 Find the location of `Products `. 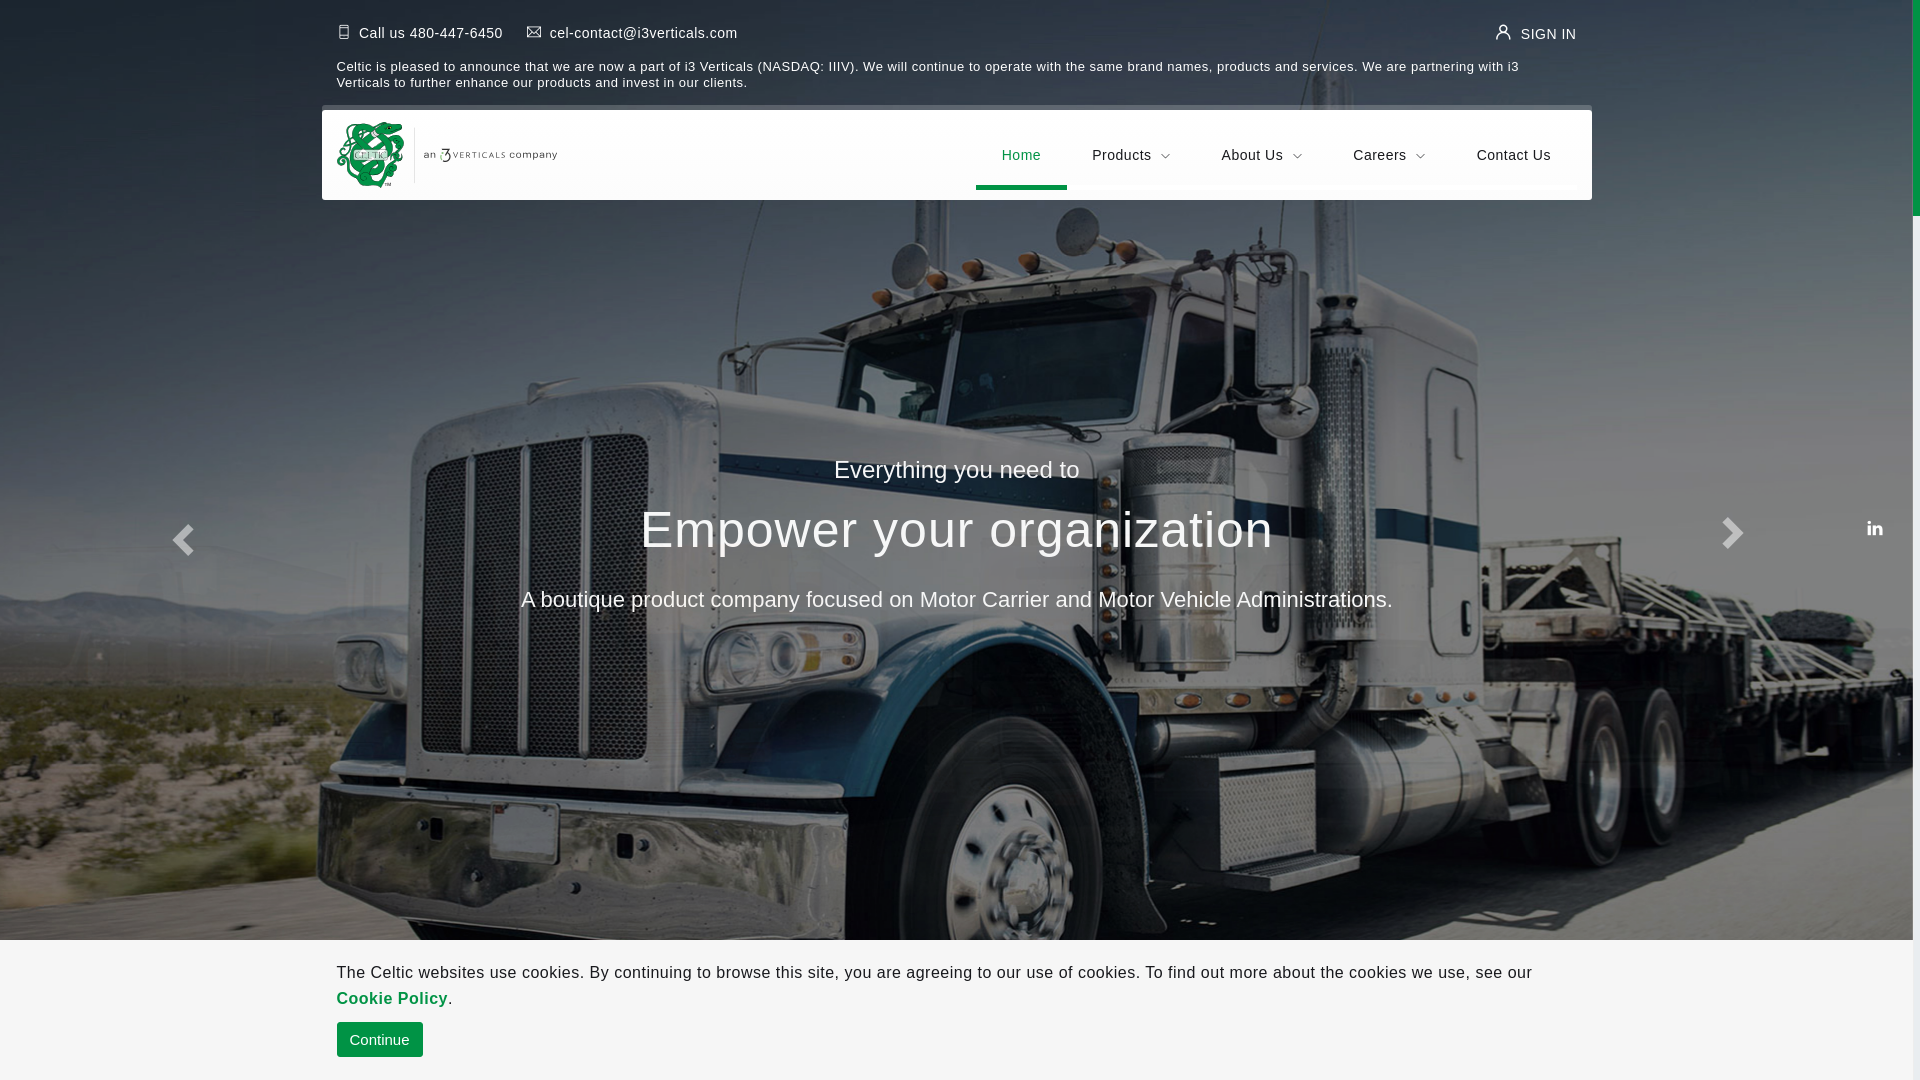

Products  is located at coordinates (1131, 154).